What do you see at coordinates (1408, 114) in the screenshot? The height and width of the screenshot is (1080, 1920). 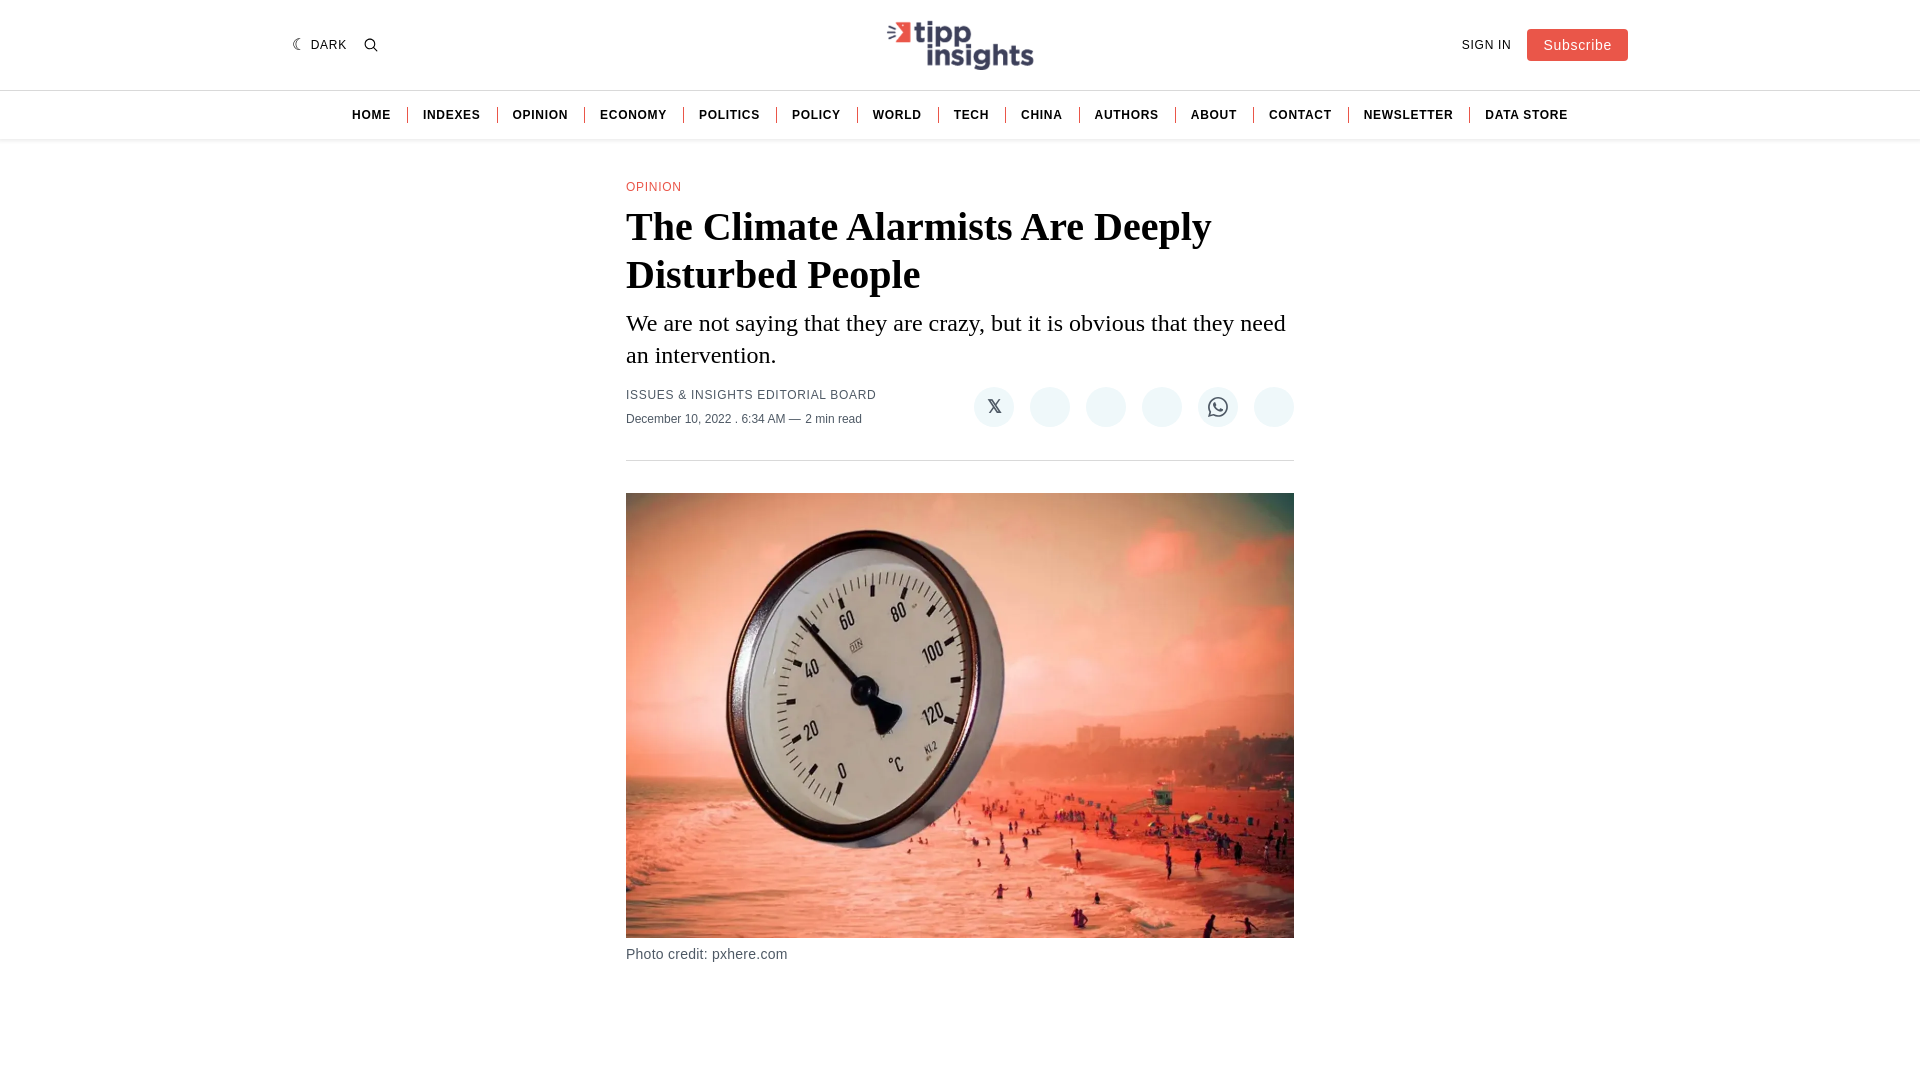 I see `NEWSLETTER` at bounding box center [1408, 114].